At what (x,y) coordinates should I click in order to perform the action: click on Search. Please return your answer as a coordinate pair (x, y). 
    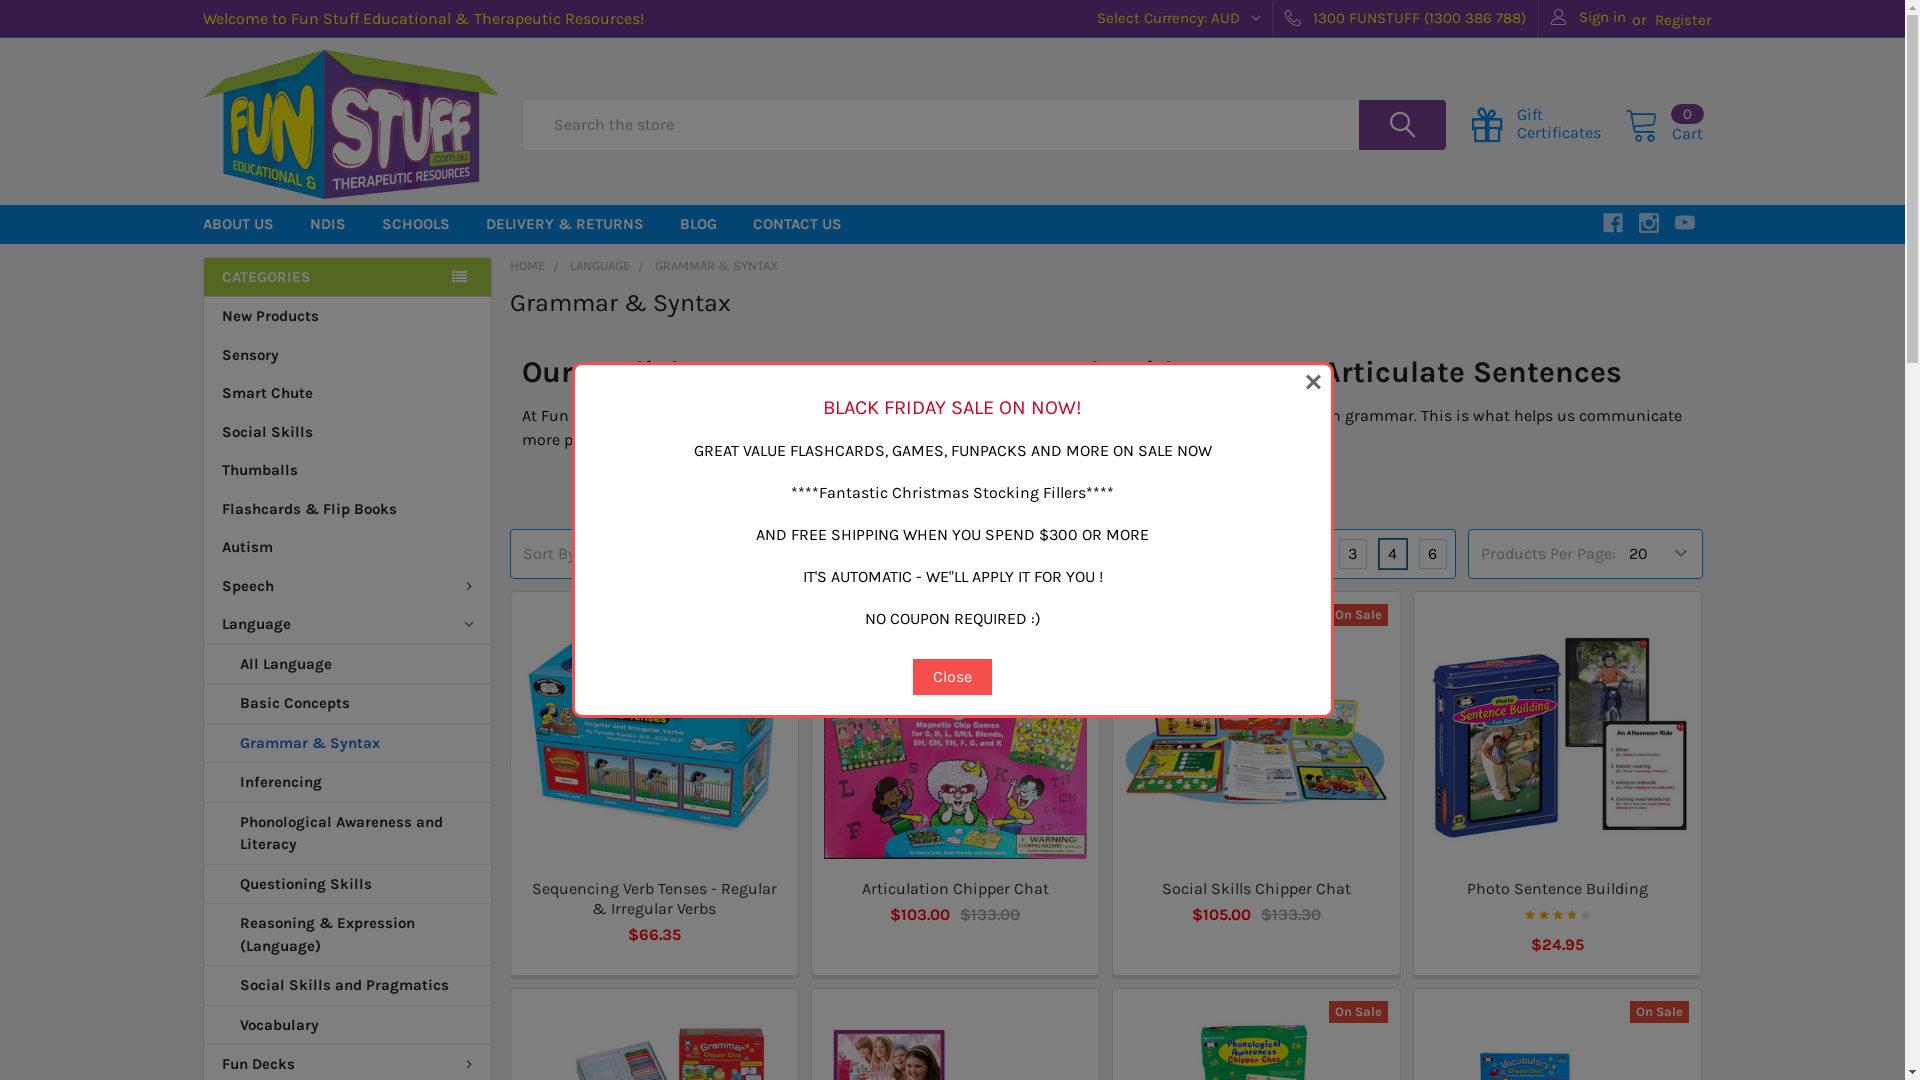
    Looking at the image, I should click on (1386, 125).